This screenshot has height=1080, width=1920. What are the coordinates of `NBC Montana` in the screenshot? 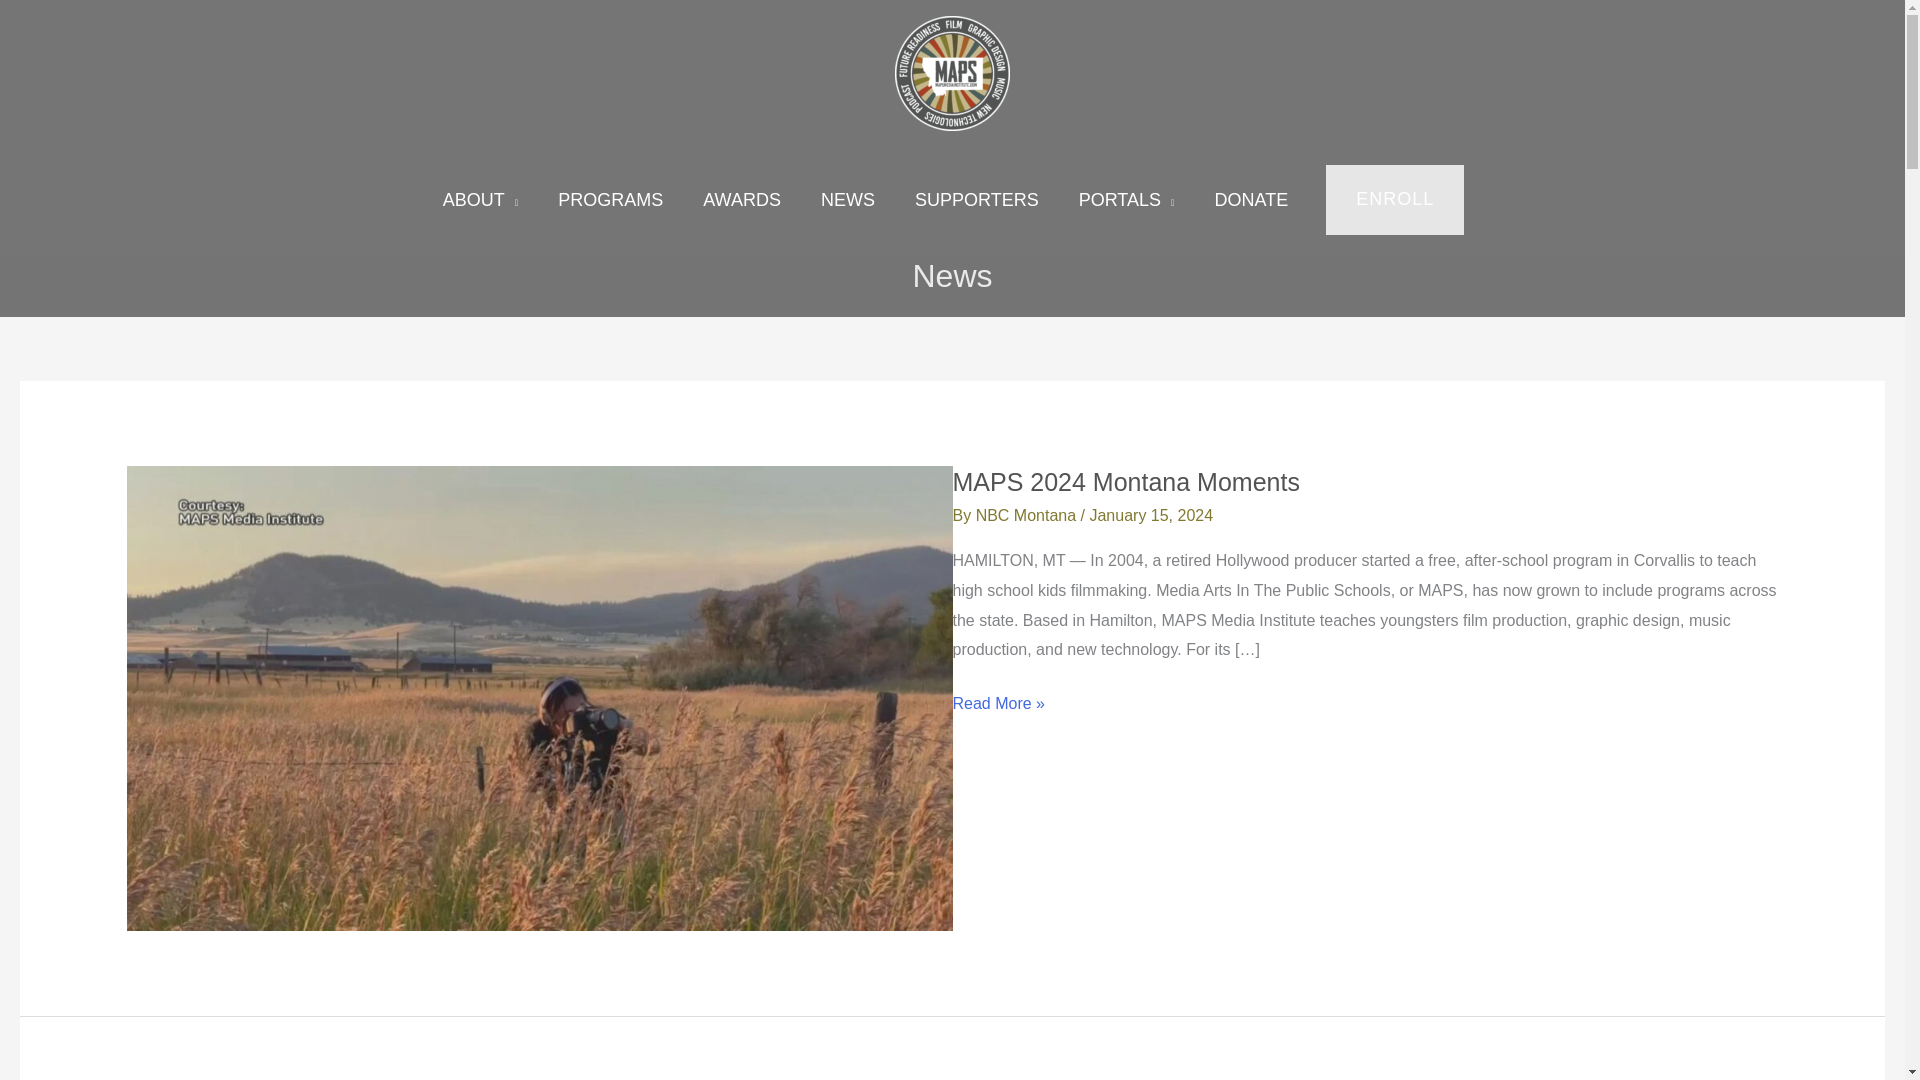 It's located at (1028, 514).